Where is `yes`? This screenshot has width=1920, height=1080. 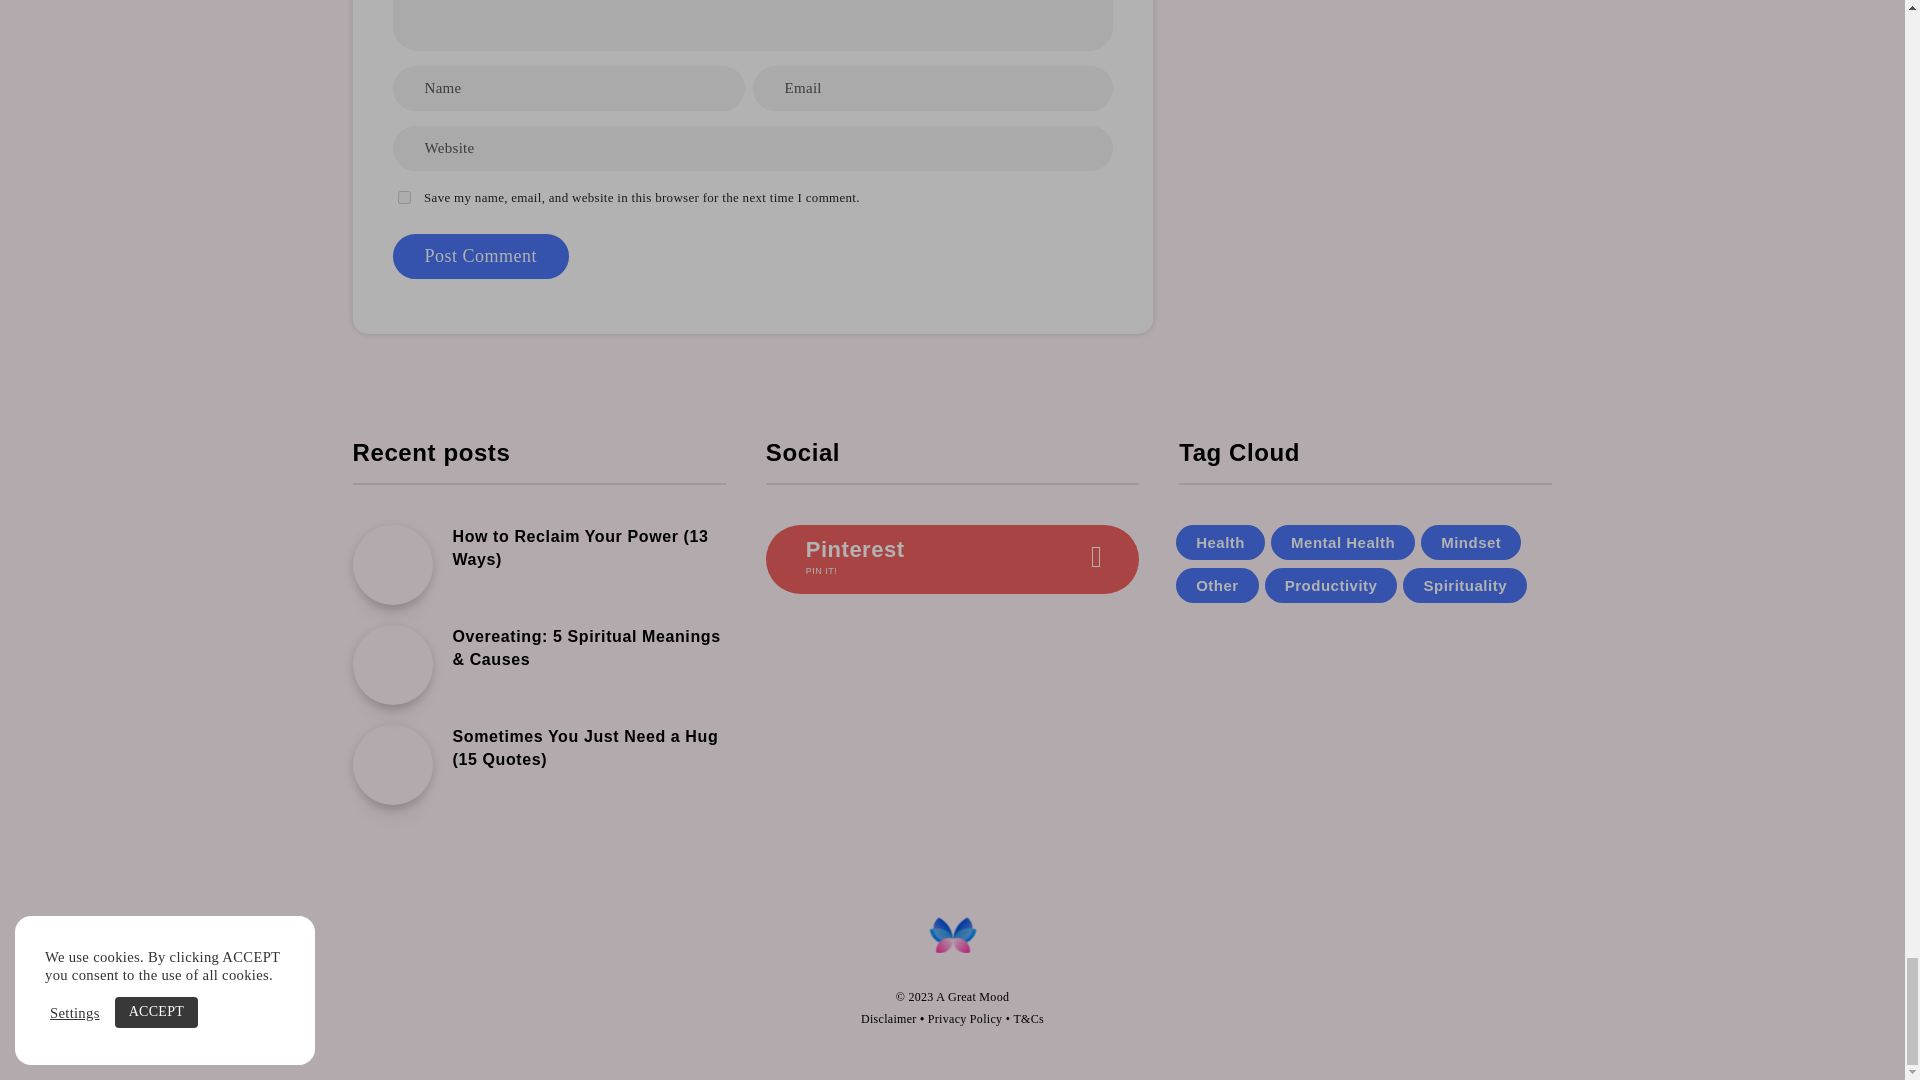 yes is located at coordinates (404, 198).